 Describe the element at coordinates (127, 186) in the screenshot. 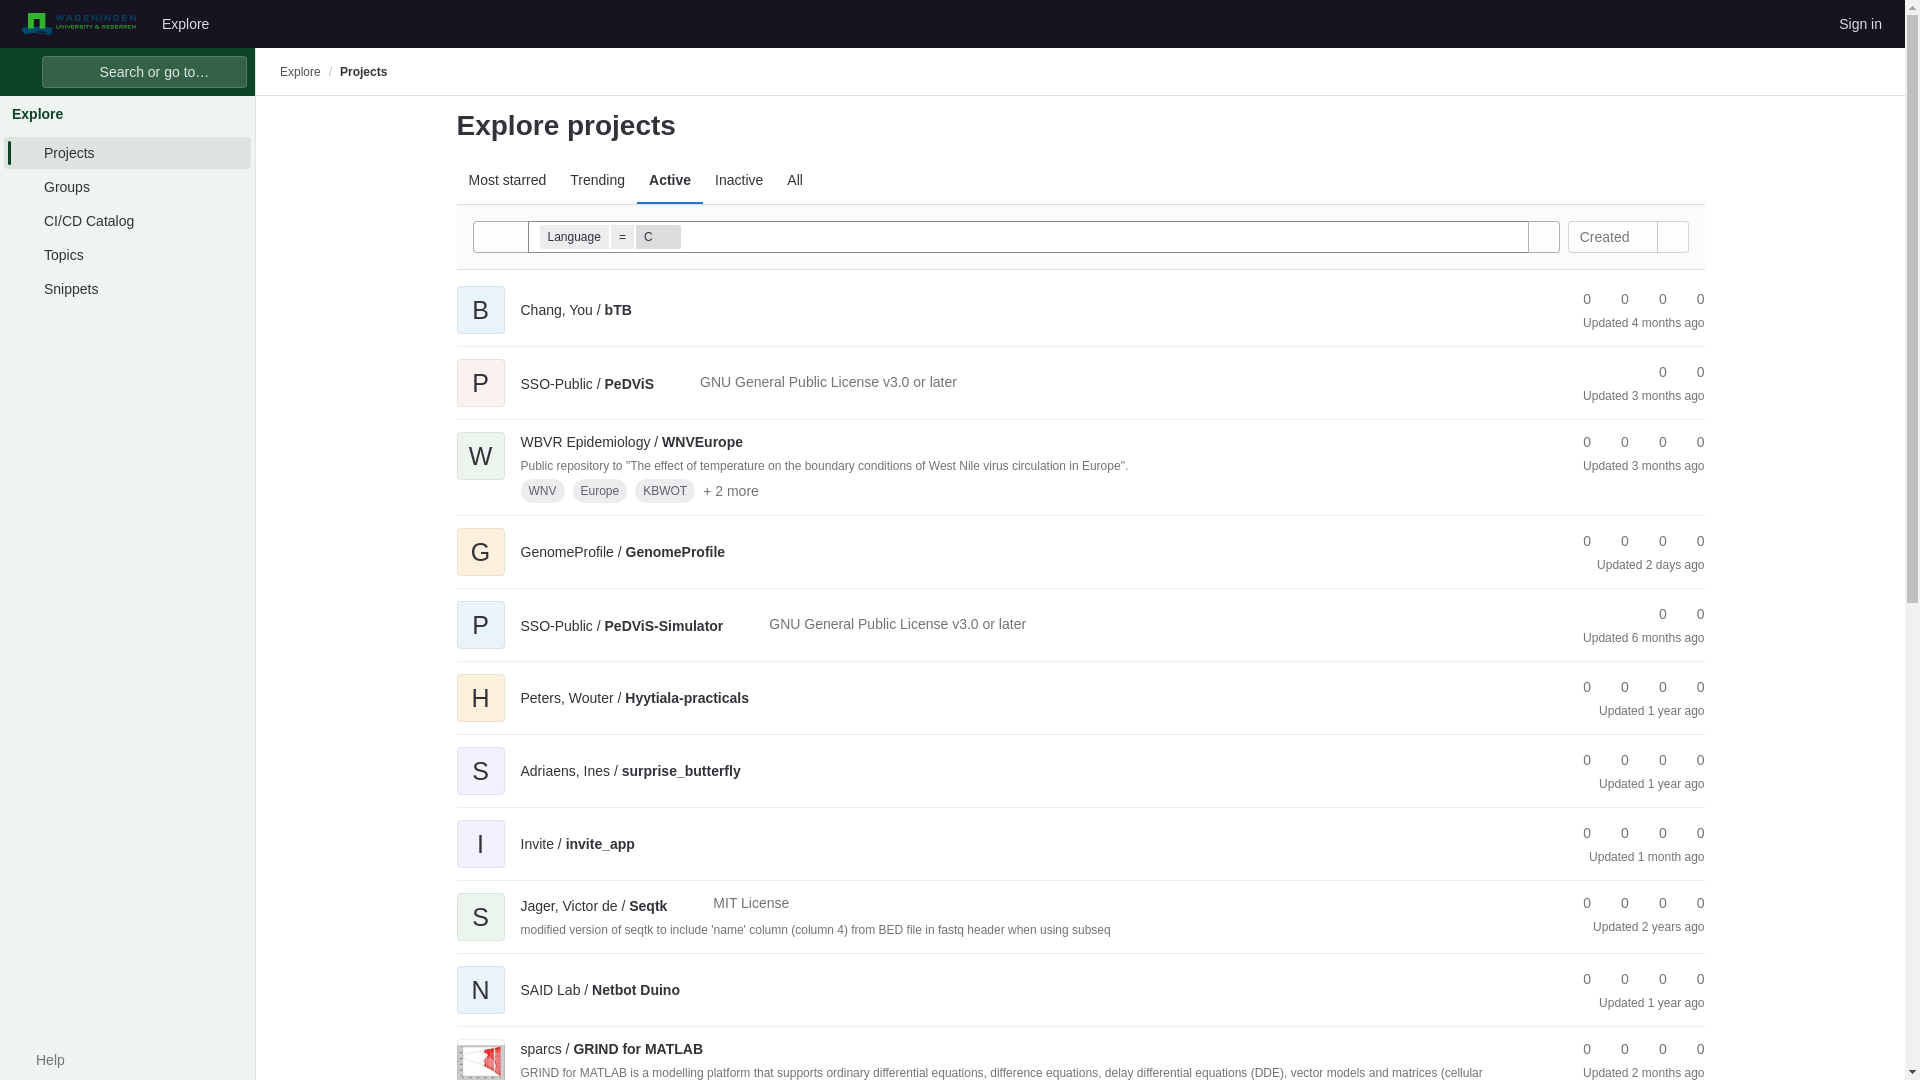

I see `Groups` at that location.